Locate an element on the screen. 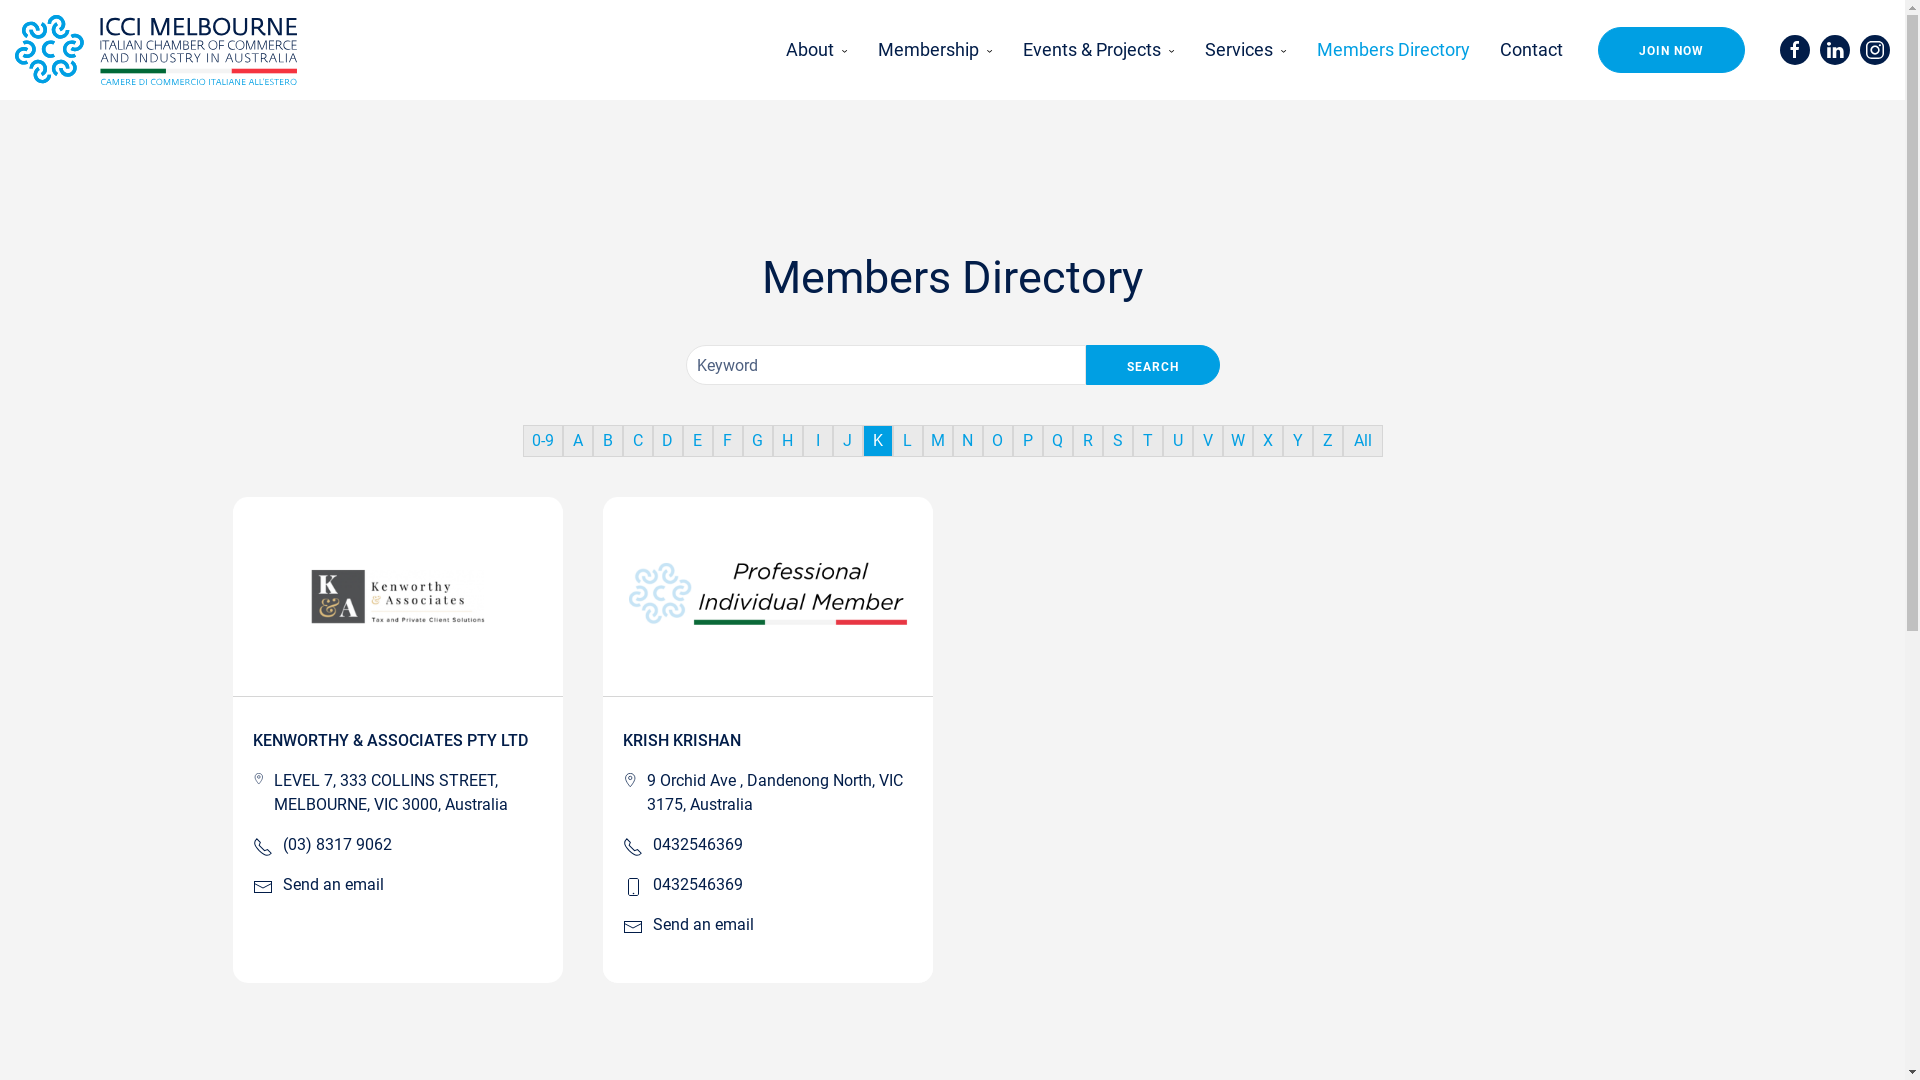 The height and width of the screenshot is (1080, 1920). N is located at coordinates (967, 441).